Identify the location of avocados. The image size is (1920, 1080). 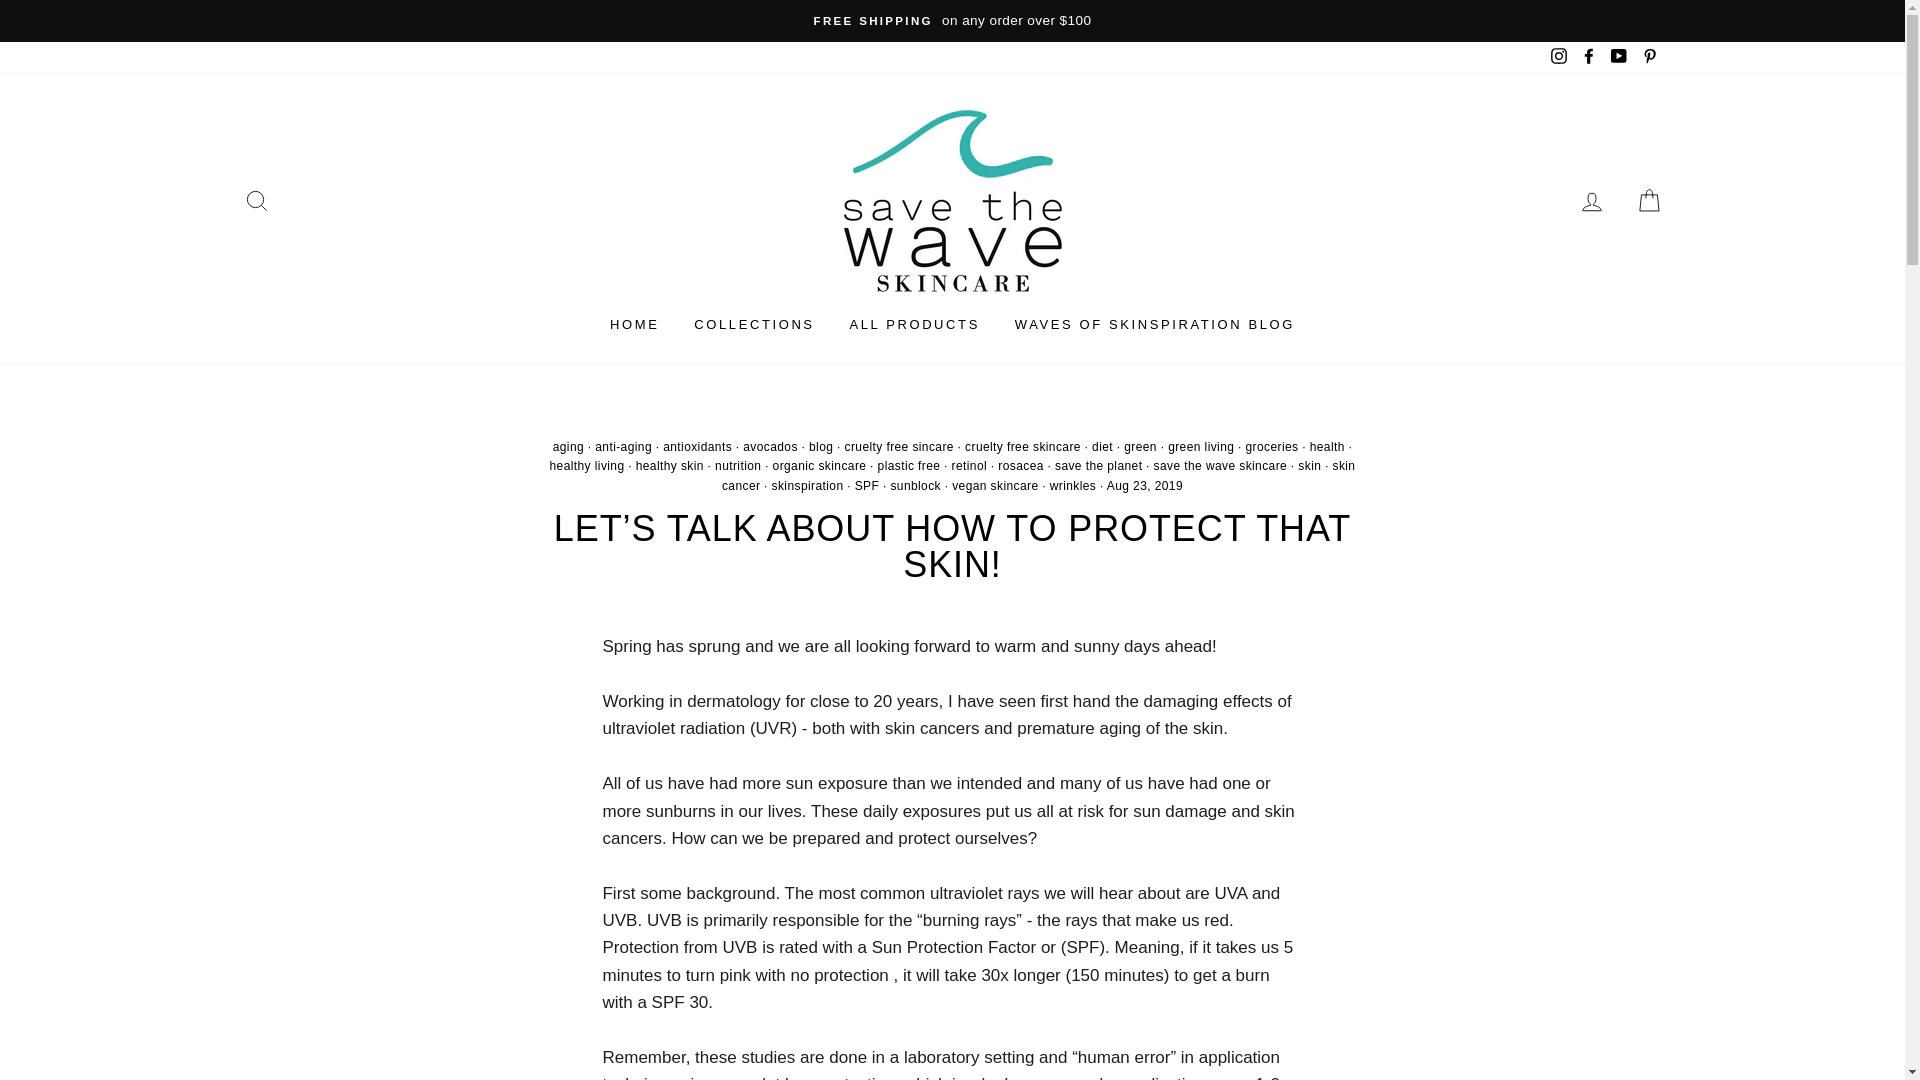
(770, 446).